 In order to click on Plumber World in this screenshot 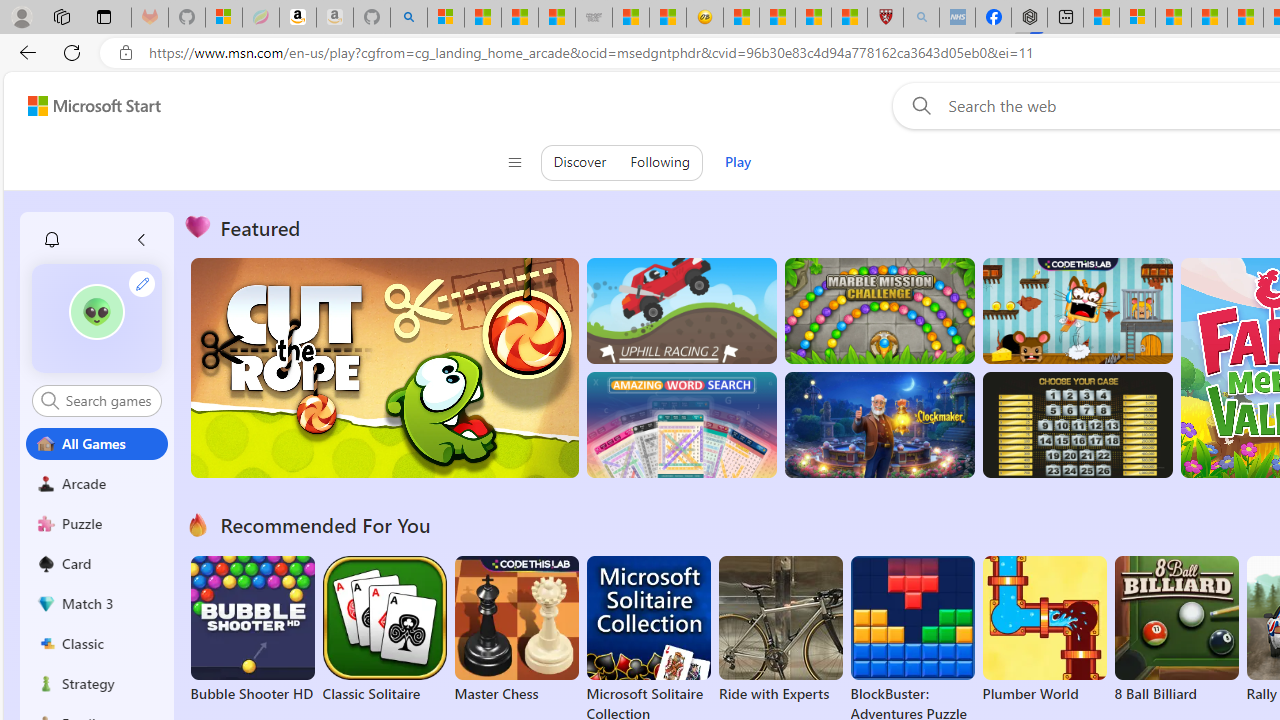, I will do `click(1044, 630)`.